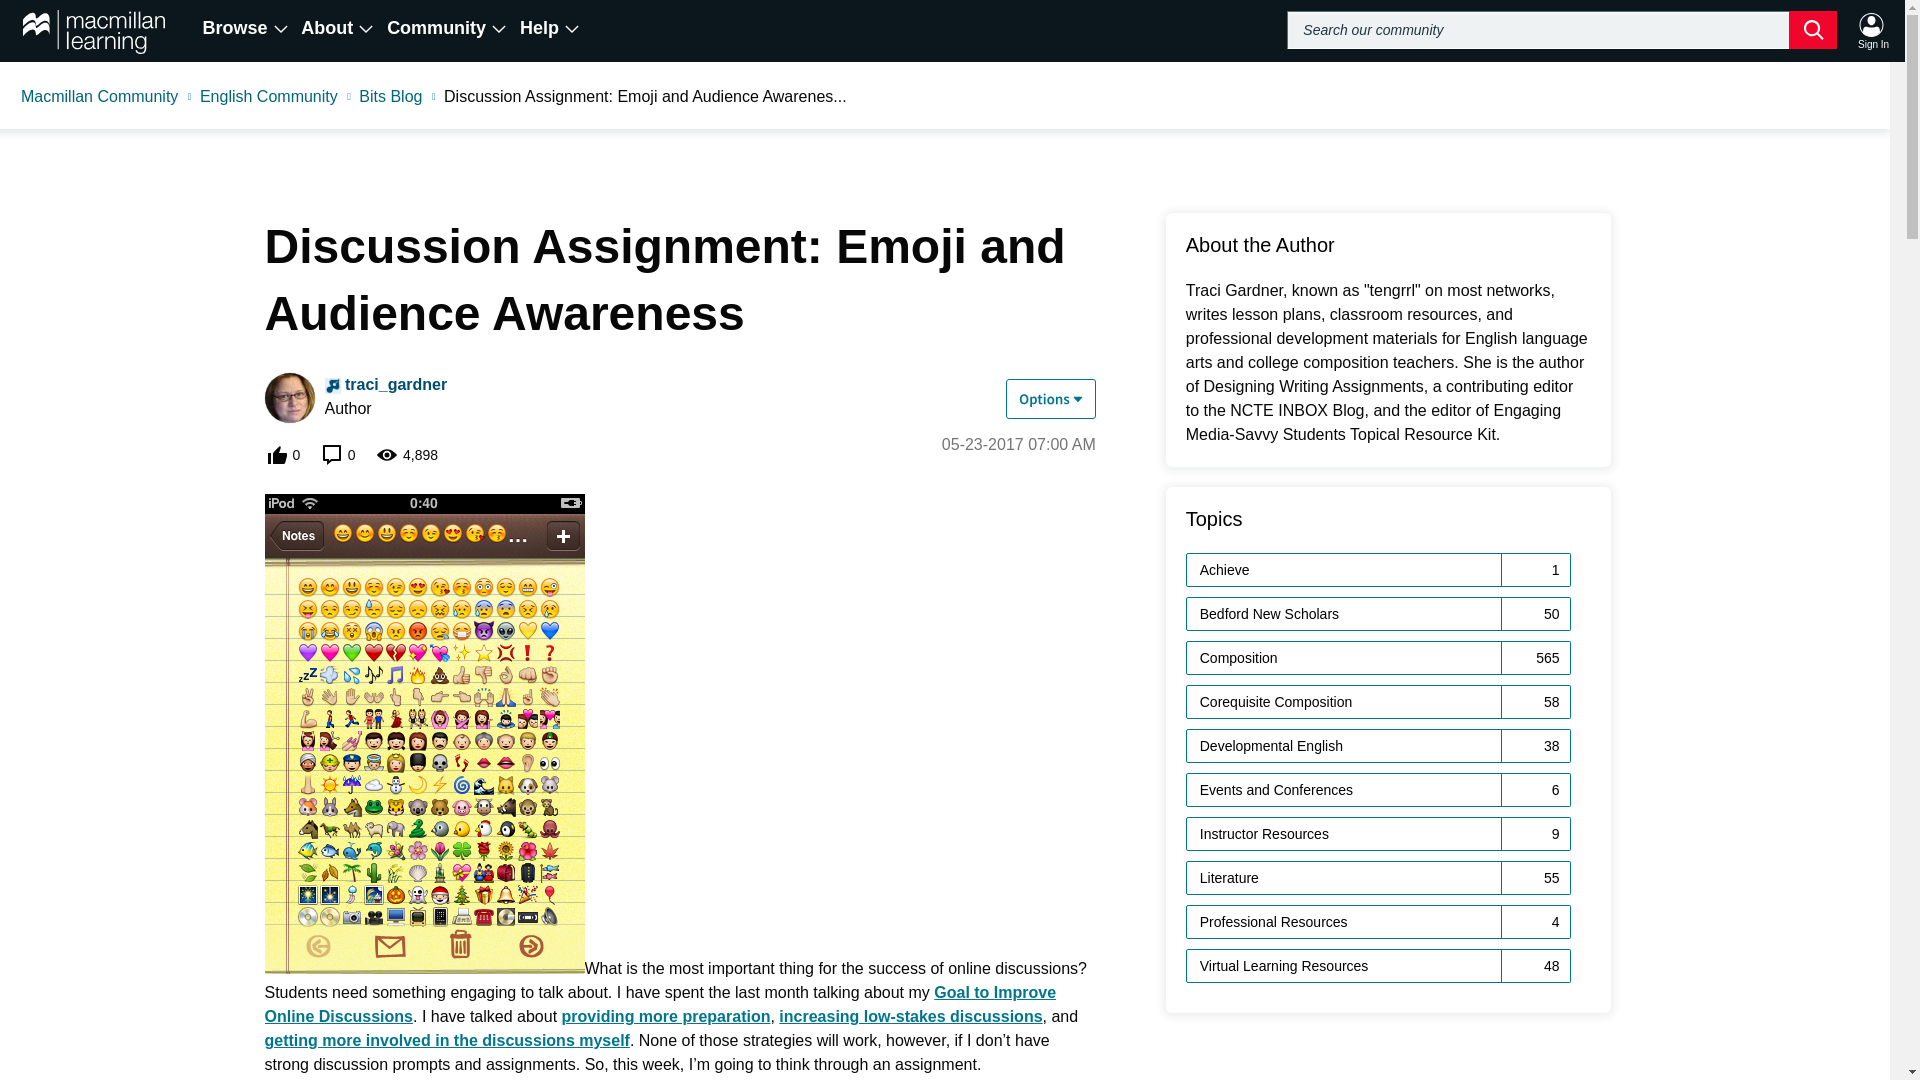 This screenshot has height=1080, width=1920. What do you see at coordinates (1019, 444) in the screenshot?
I see `Posted on` at bounding box center [1019, 444].